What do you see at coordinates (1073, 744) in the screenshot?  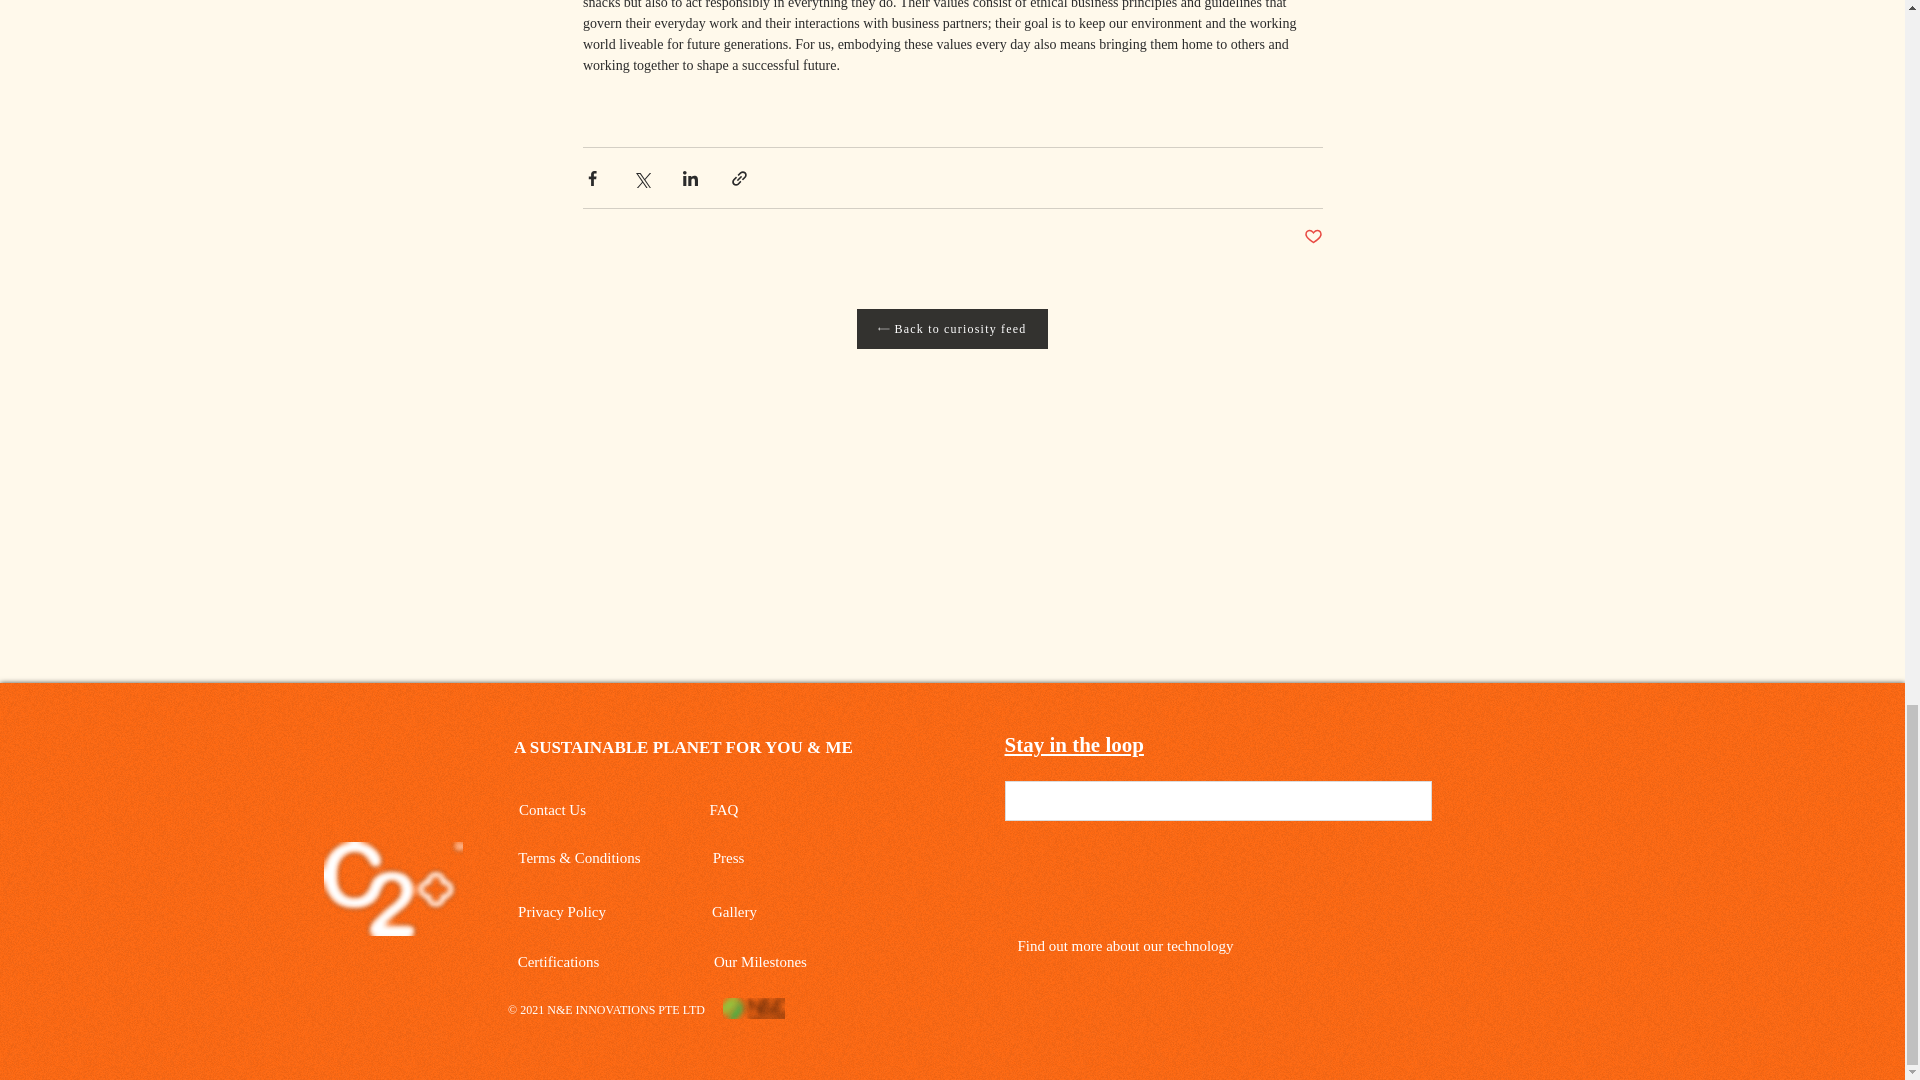 I see `Stay in the loop` at bounding box center [1073, 744].